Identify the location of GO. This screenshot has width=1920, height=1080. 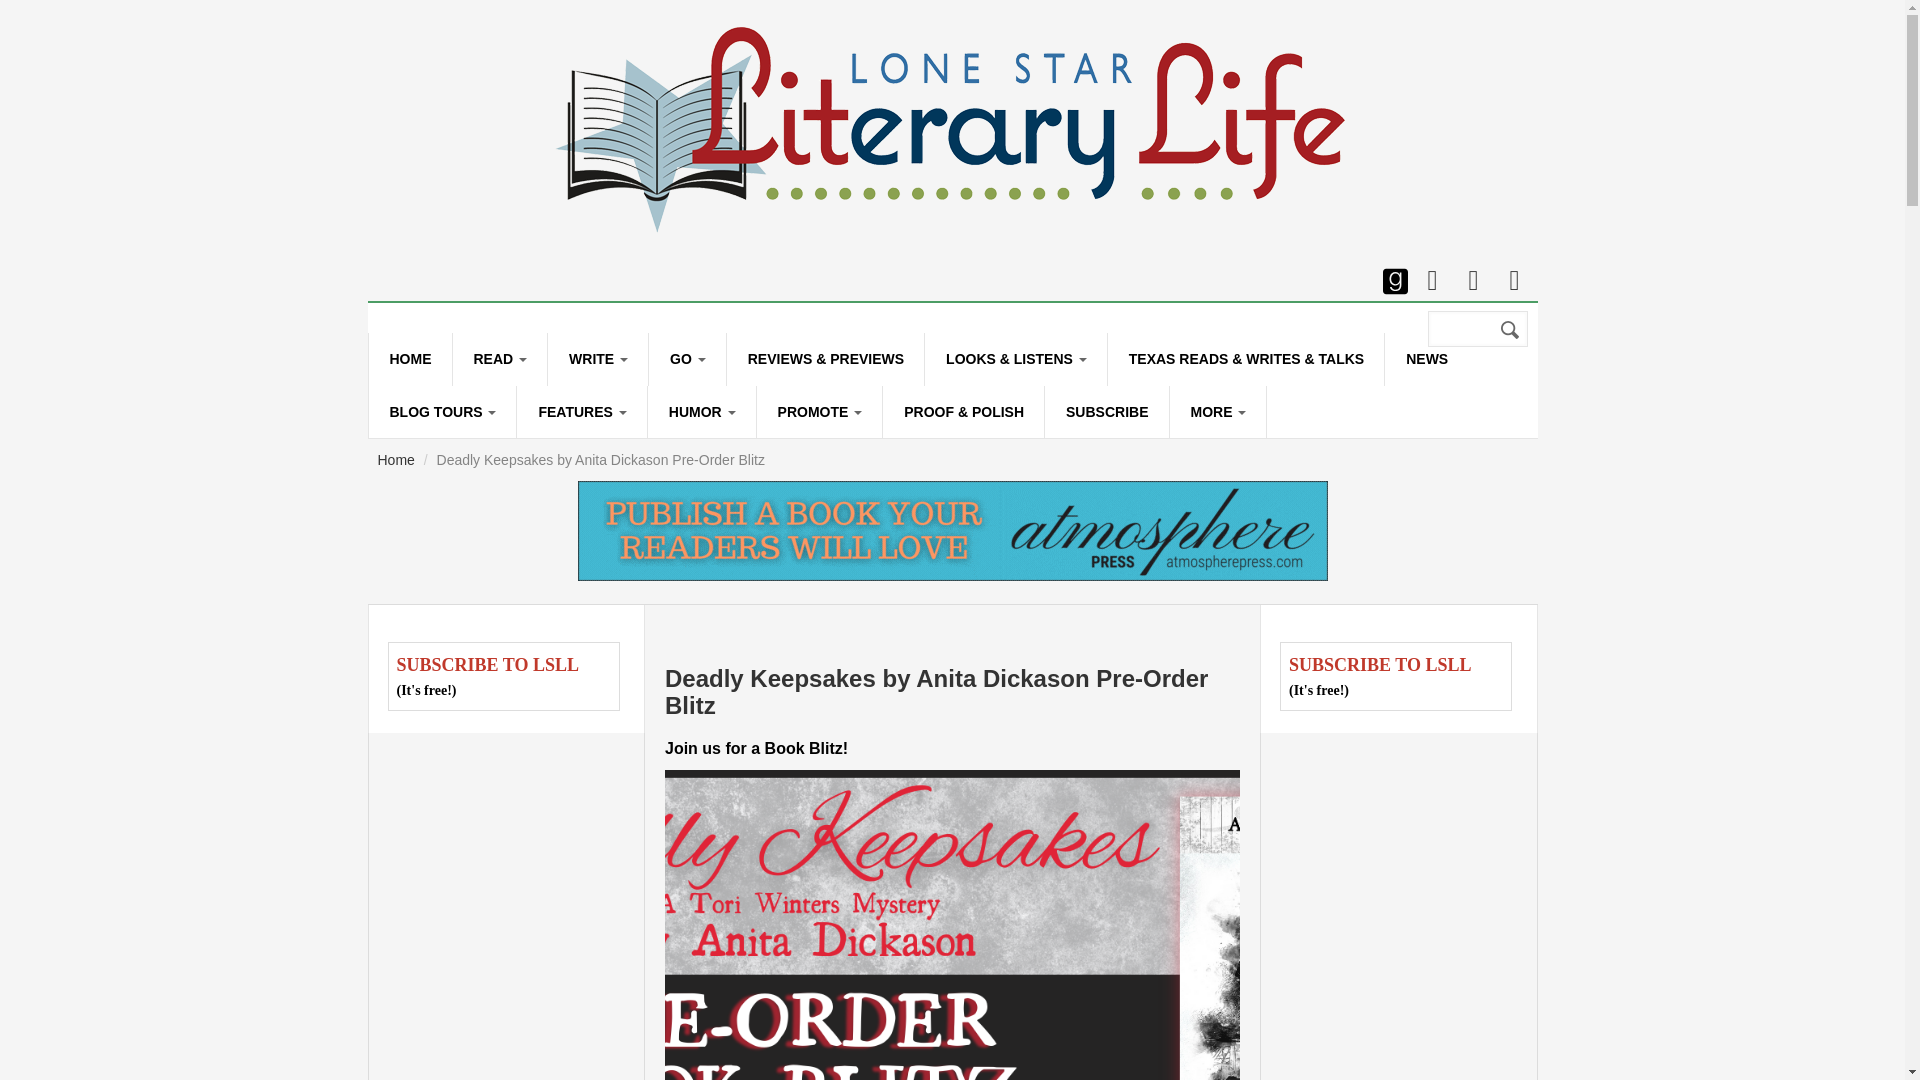
(686, 358).